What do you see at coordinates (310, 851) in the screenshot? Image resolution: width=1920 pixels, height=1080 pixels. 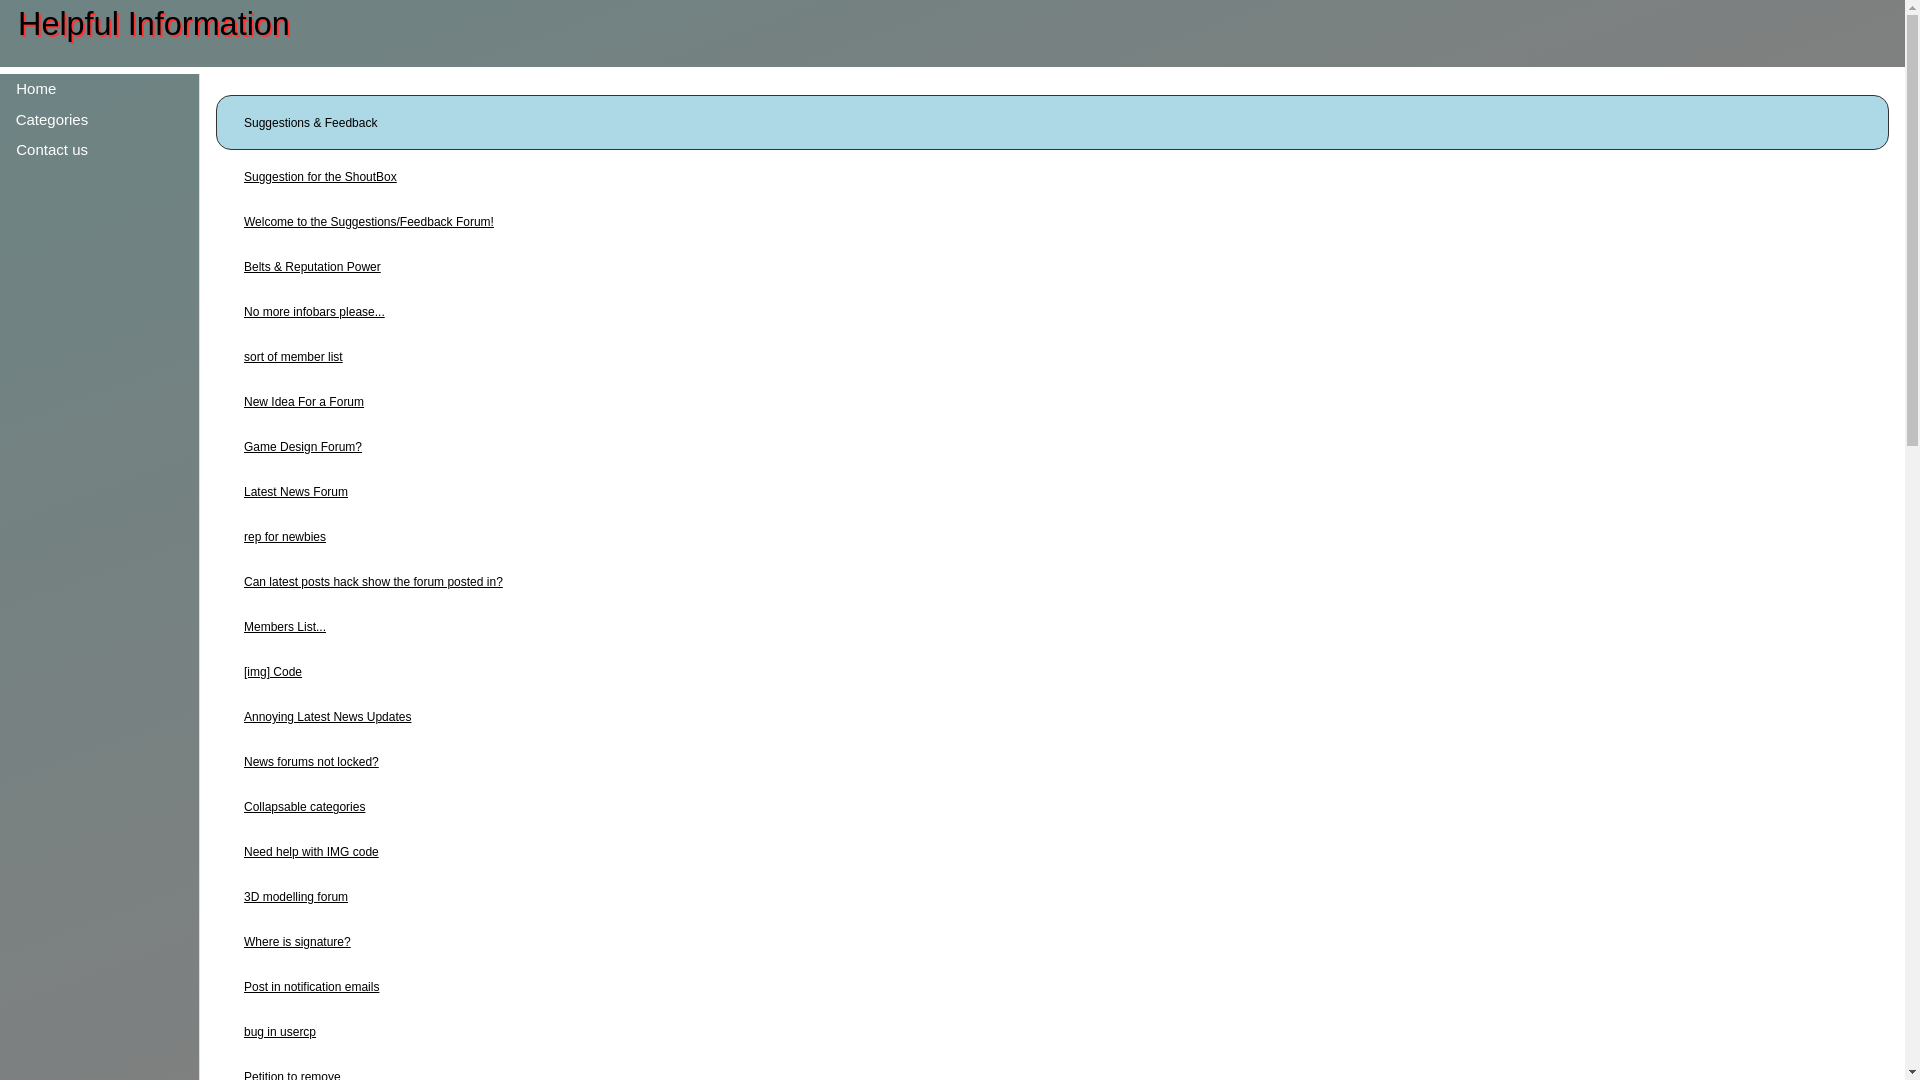 I see `Need-help-with-IMG-code` at bounding box center [310, 851].